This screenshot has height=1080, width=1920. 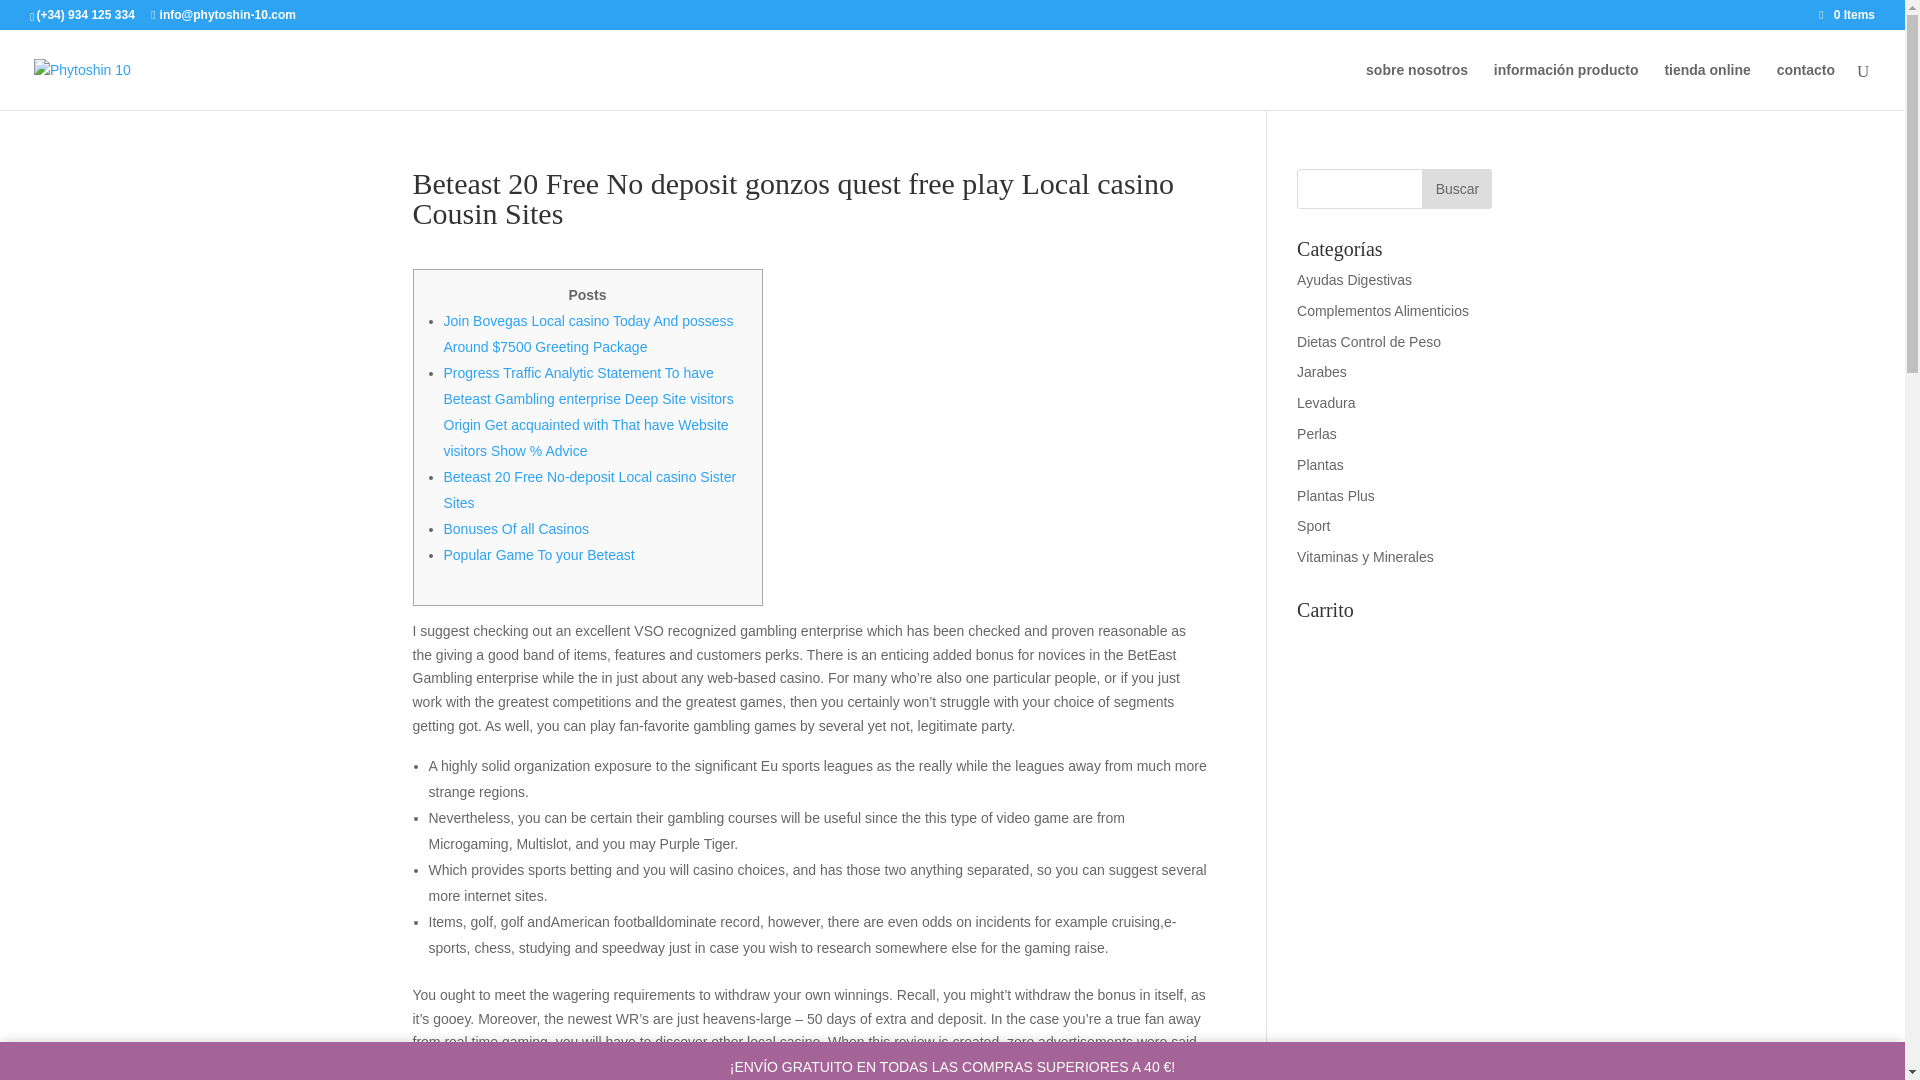 I want to click on Plantas, so click(x=1320, y=464).